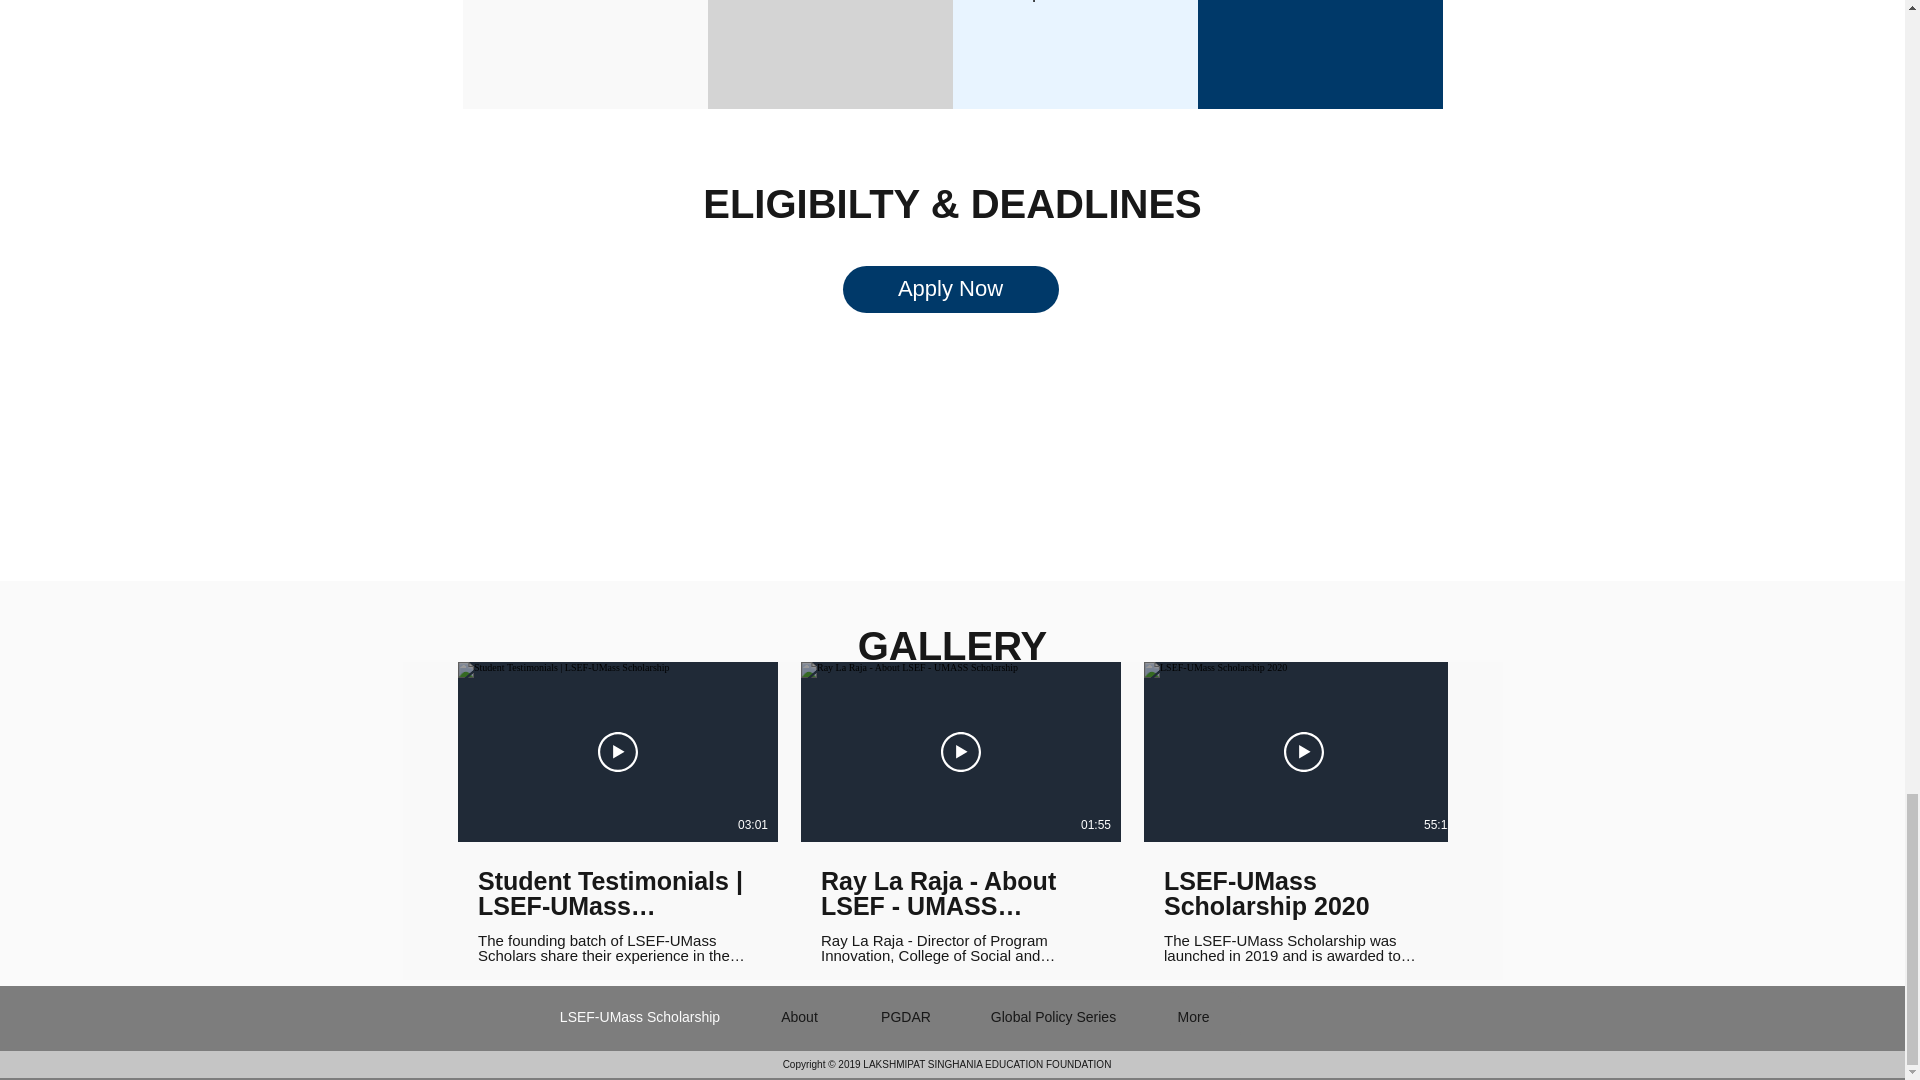  I want to click on Global Policy Series, so click(1052, 1017).